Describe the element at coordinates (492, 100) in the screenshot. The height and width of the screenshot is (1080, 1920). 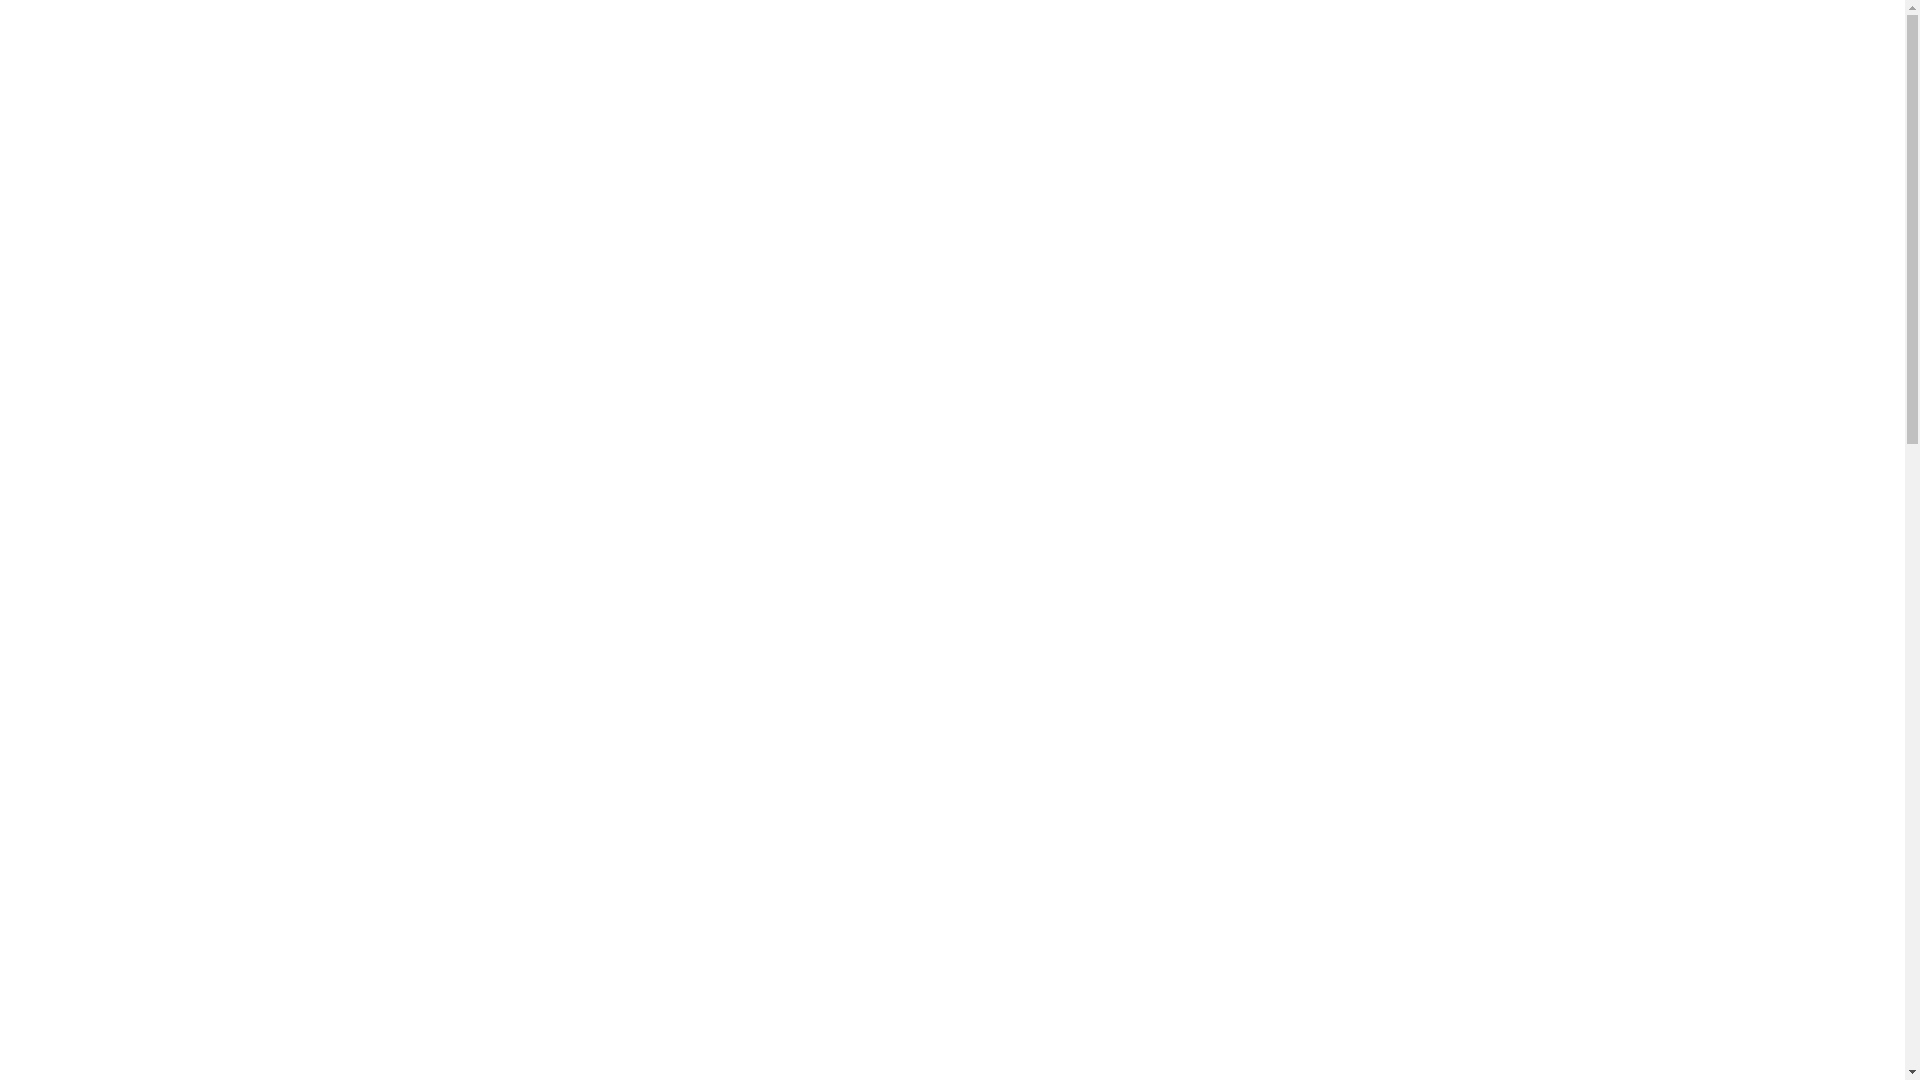
I see `Mango Bites Consulting` at that location.